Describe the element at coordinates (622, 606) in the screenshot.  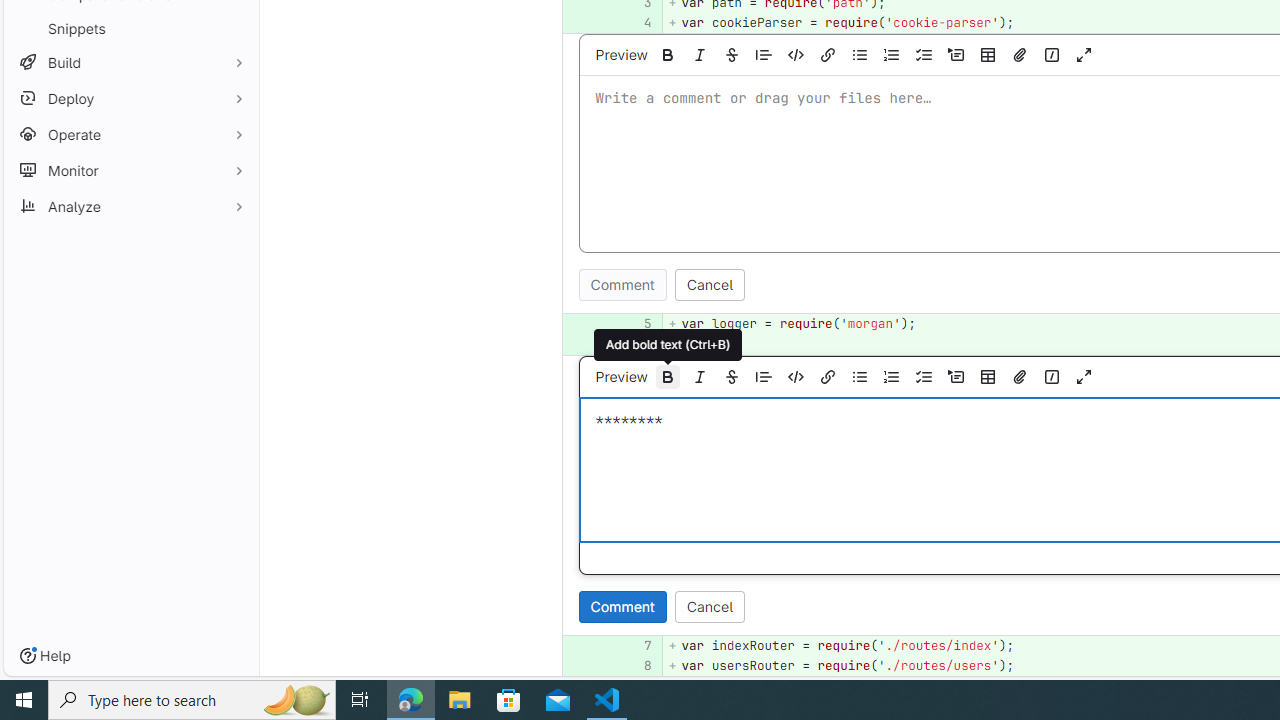
I see `Comment` at that location.